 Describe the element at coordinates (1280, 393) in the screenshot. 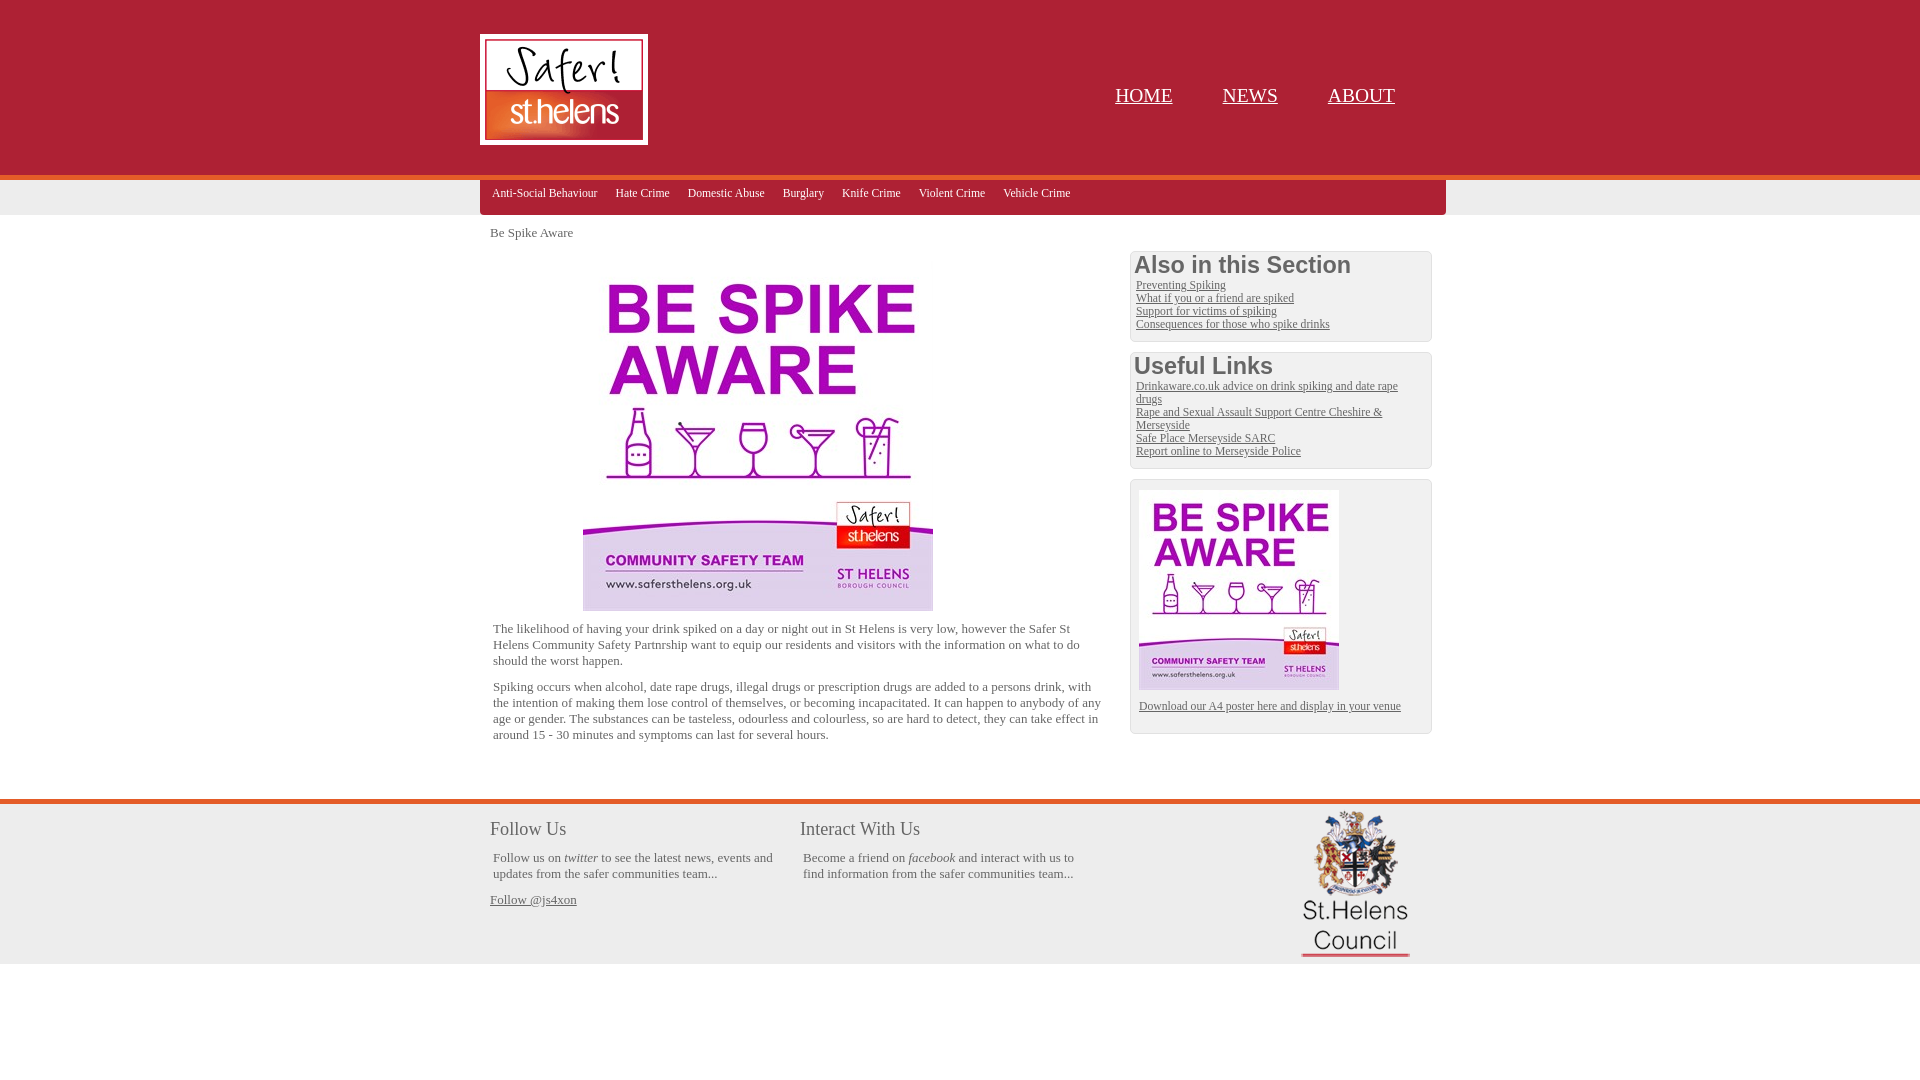

I see `Drinkaware.co.uk advice on drink spiking and date rape drugs` at that location.